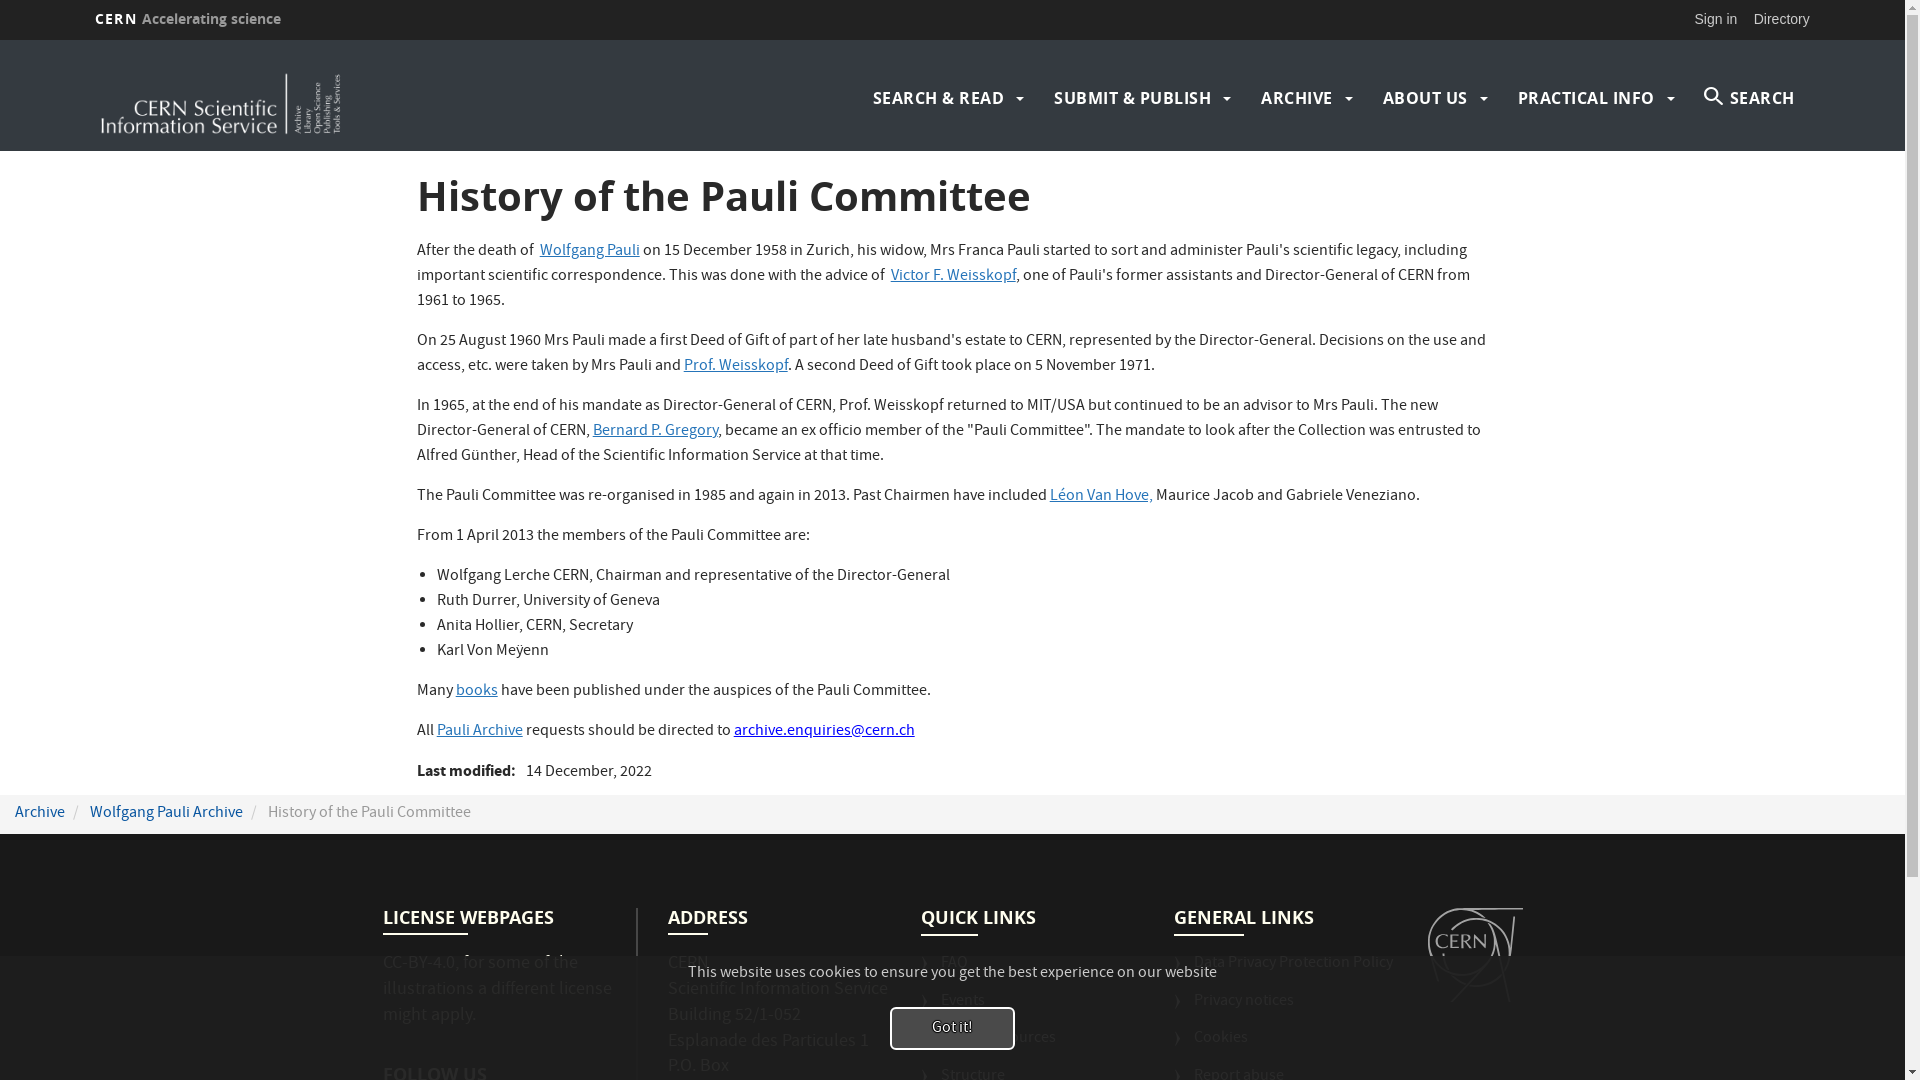  I want to click on Sign in, so click(1716, 19).